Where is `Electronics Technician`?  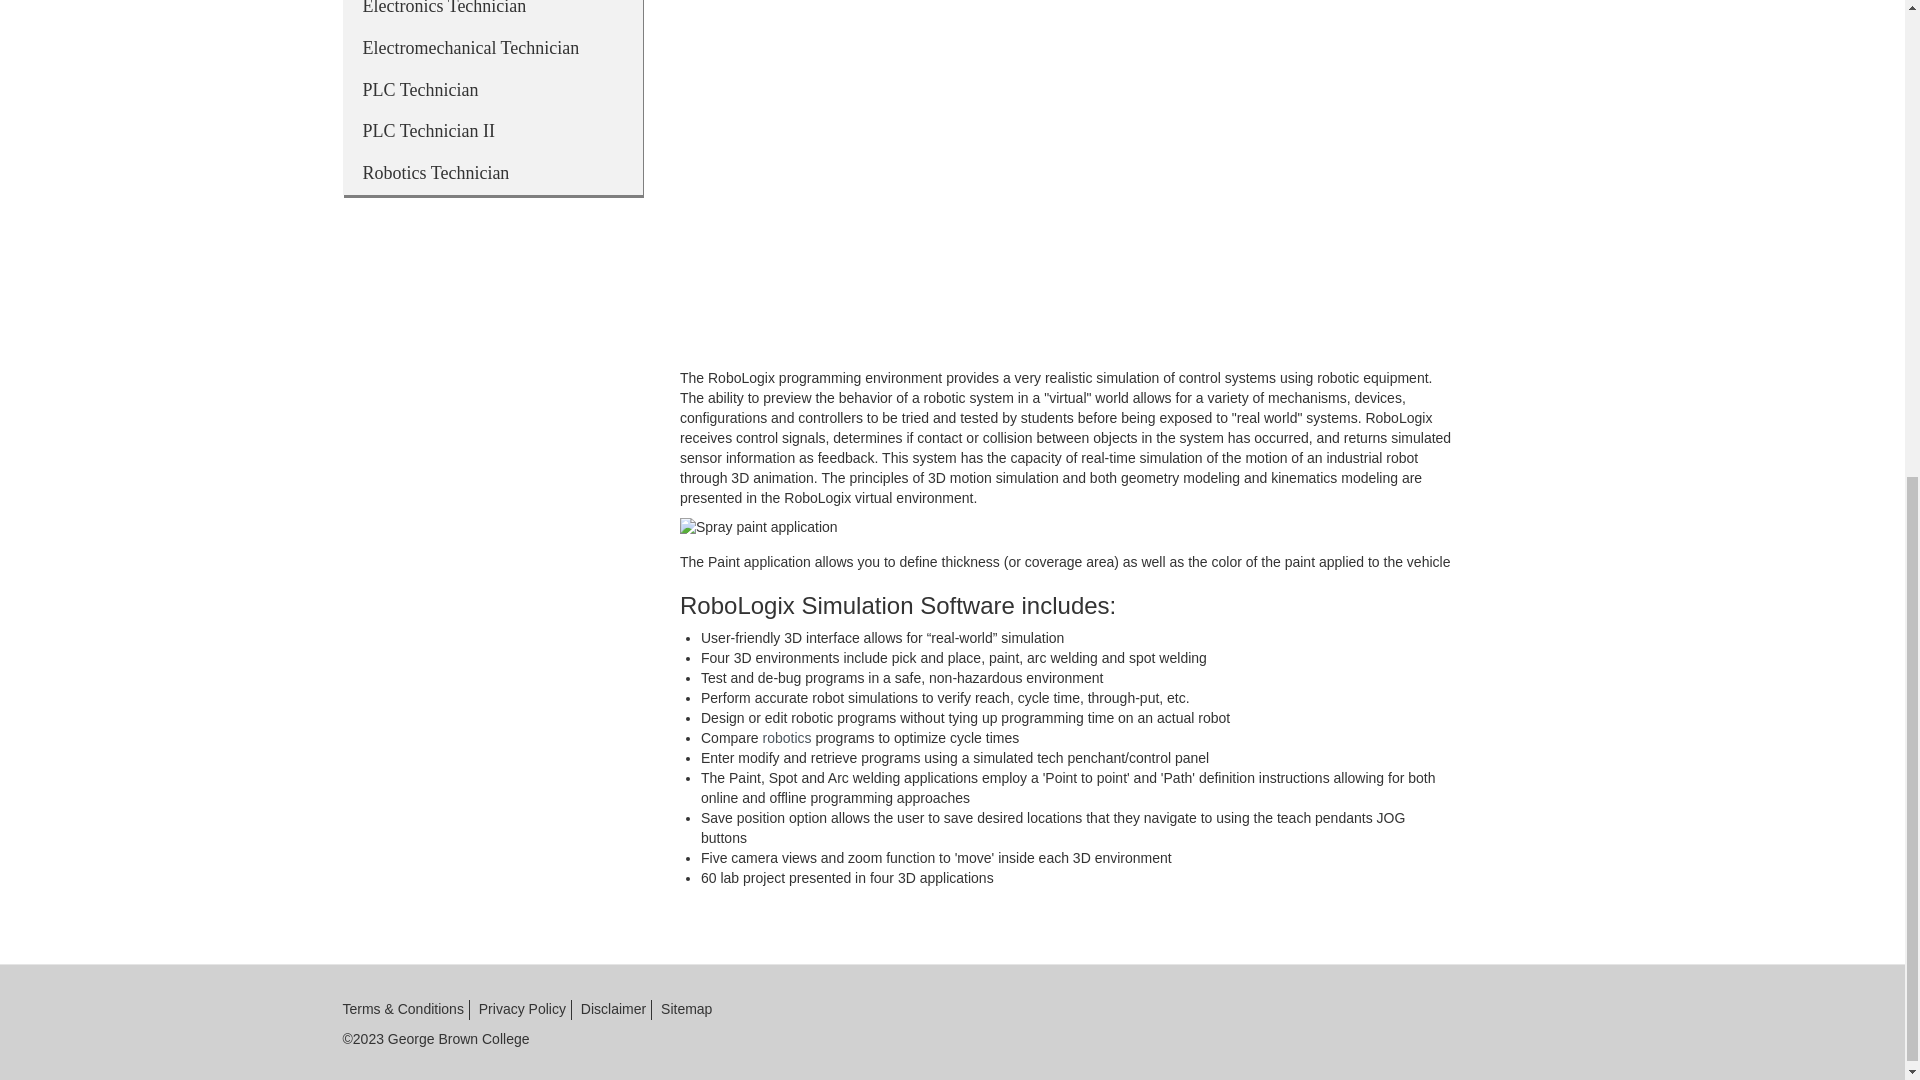 Electronics Technician is located at coordinates (491, 14).